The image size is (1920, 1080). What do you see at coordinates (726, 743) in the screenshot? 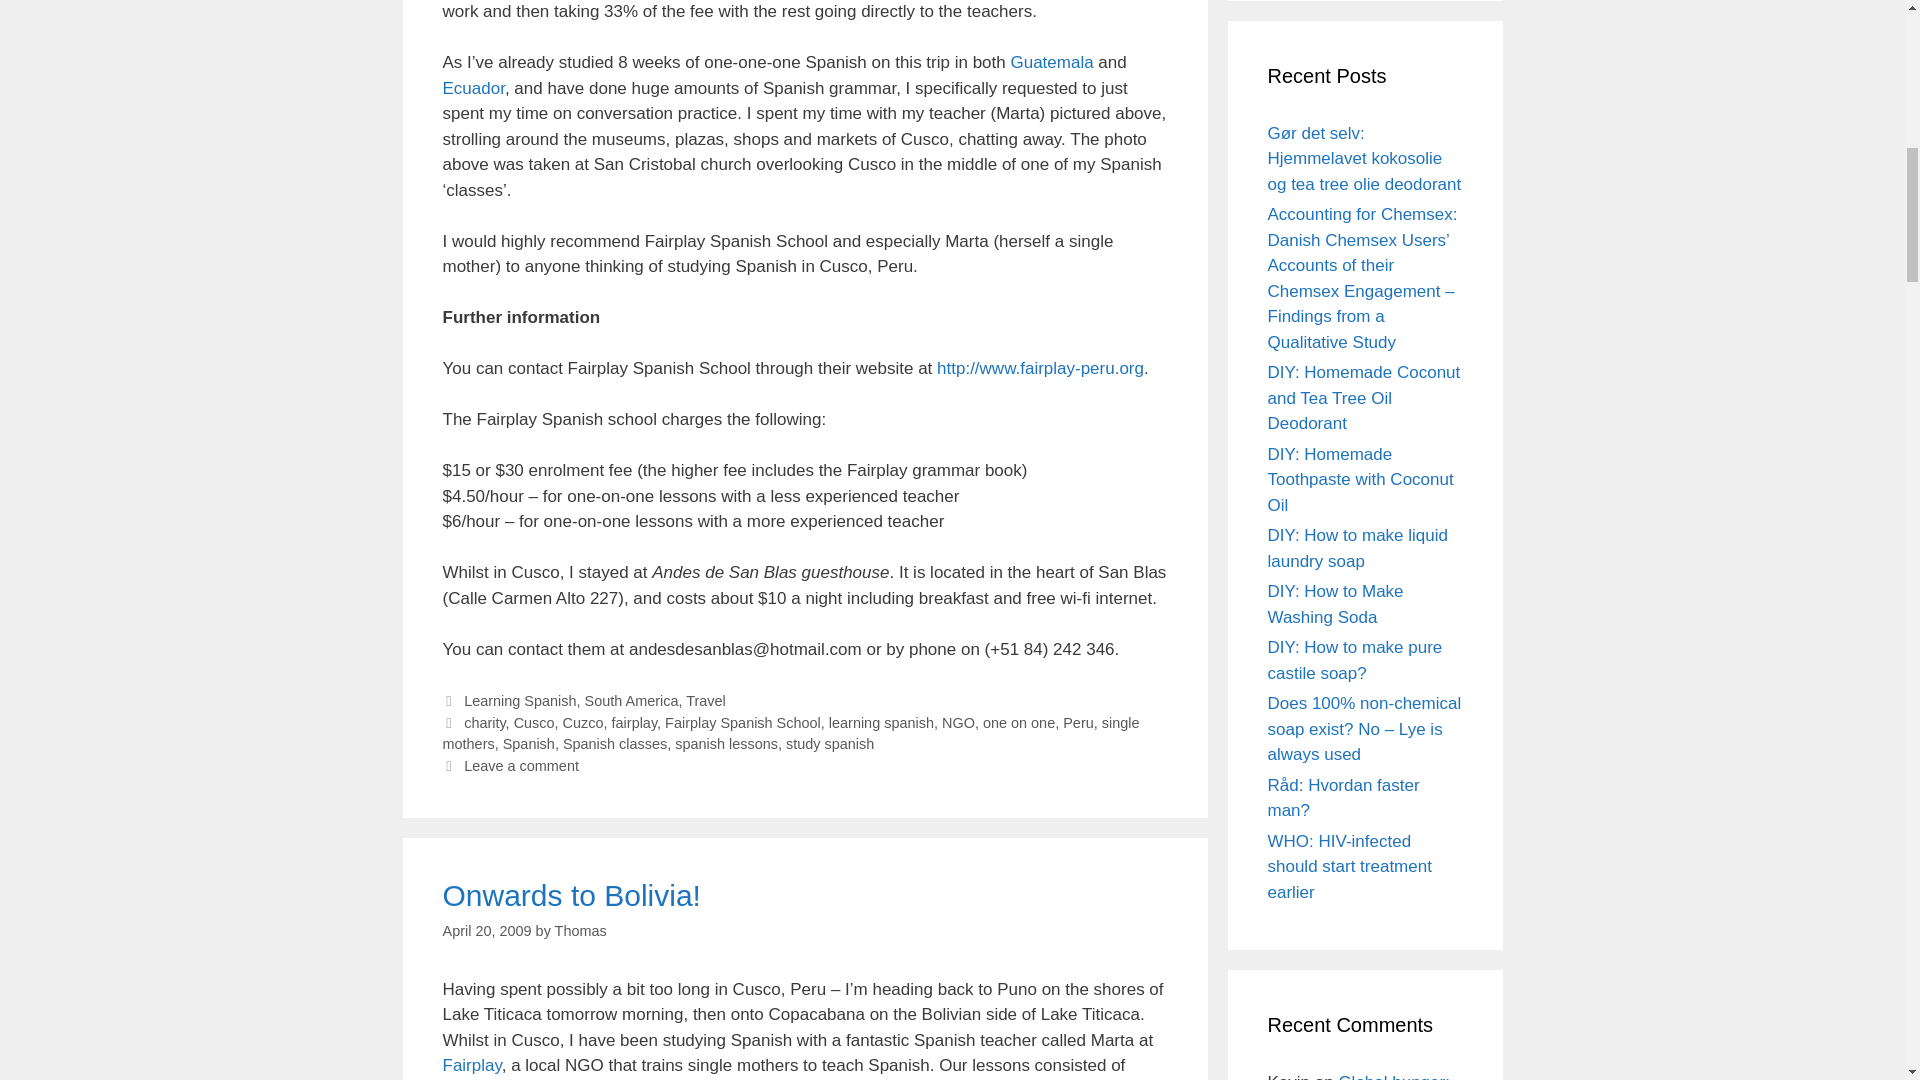
I see `spanish lessons` at bounding box center [726, 743].